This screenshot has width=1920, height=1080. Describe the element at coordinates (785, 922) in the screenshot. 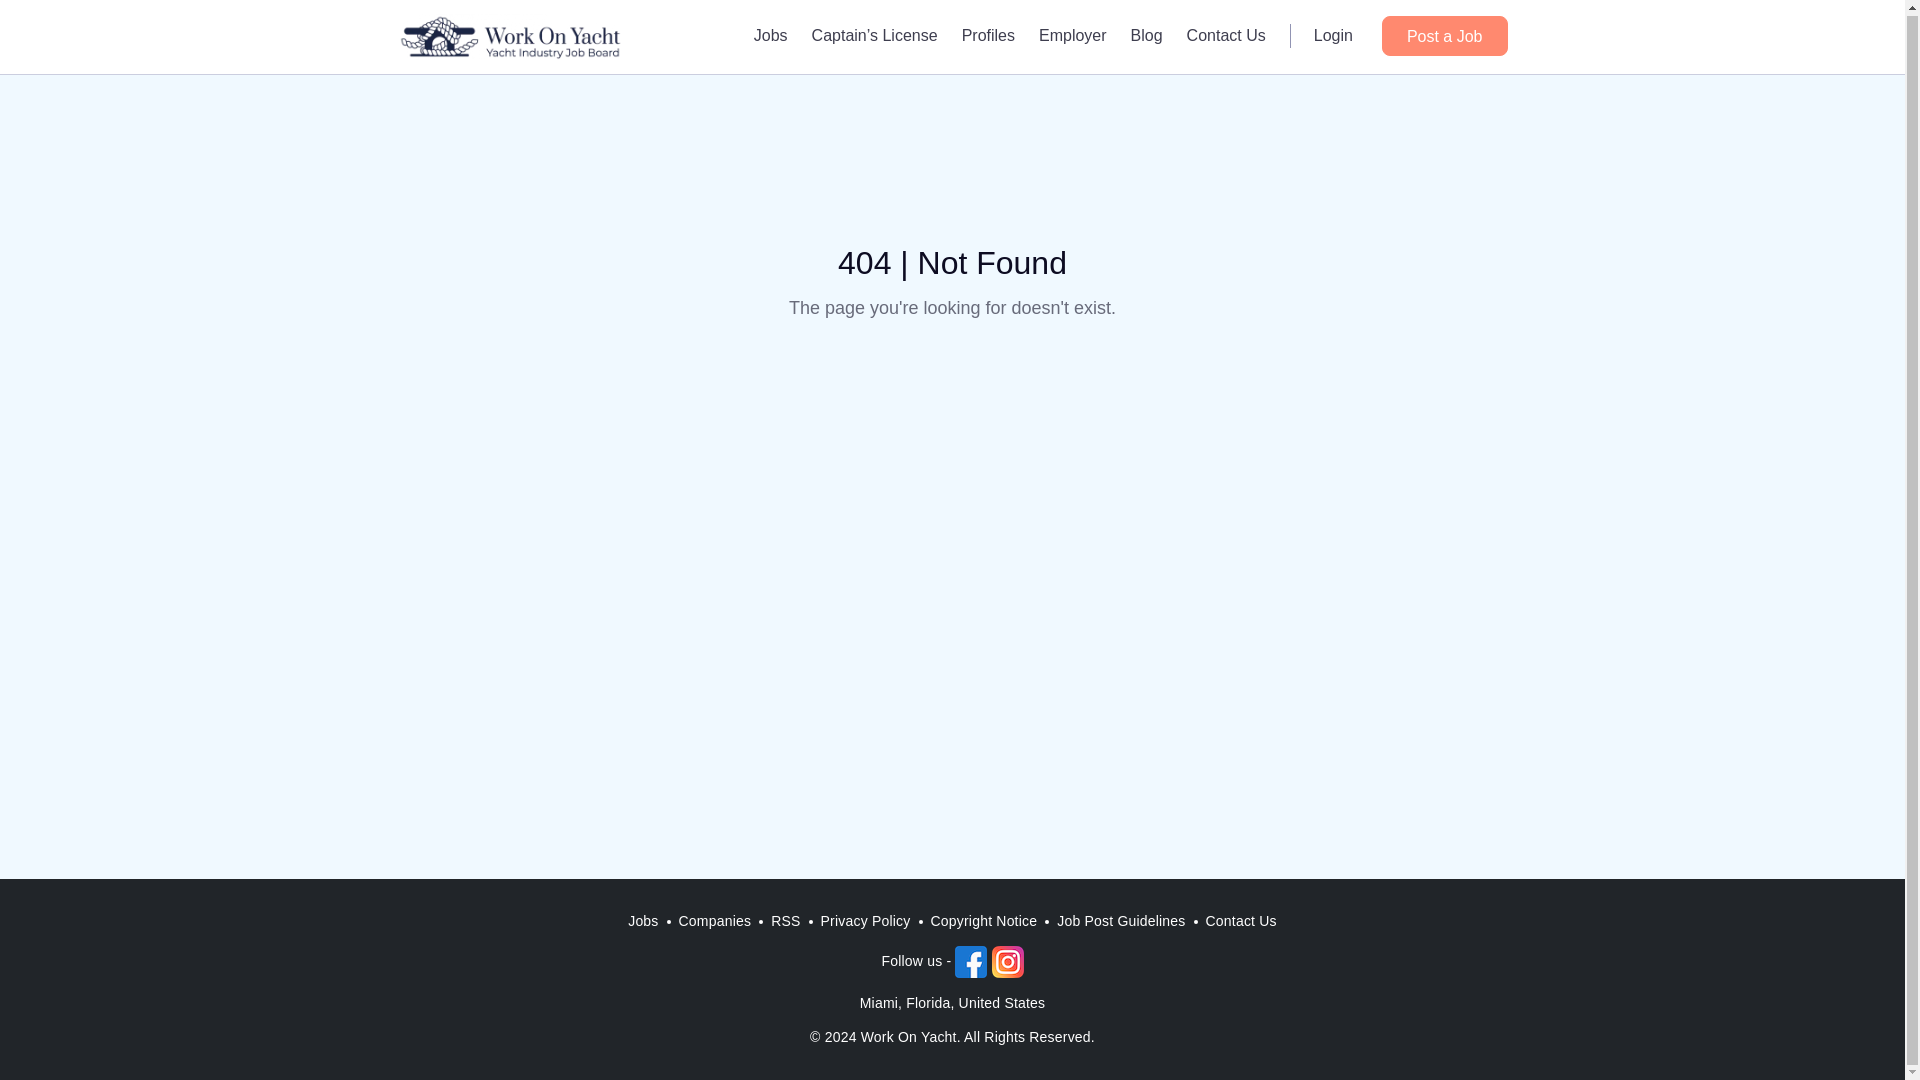

I see `RSS` at that location.